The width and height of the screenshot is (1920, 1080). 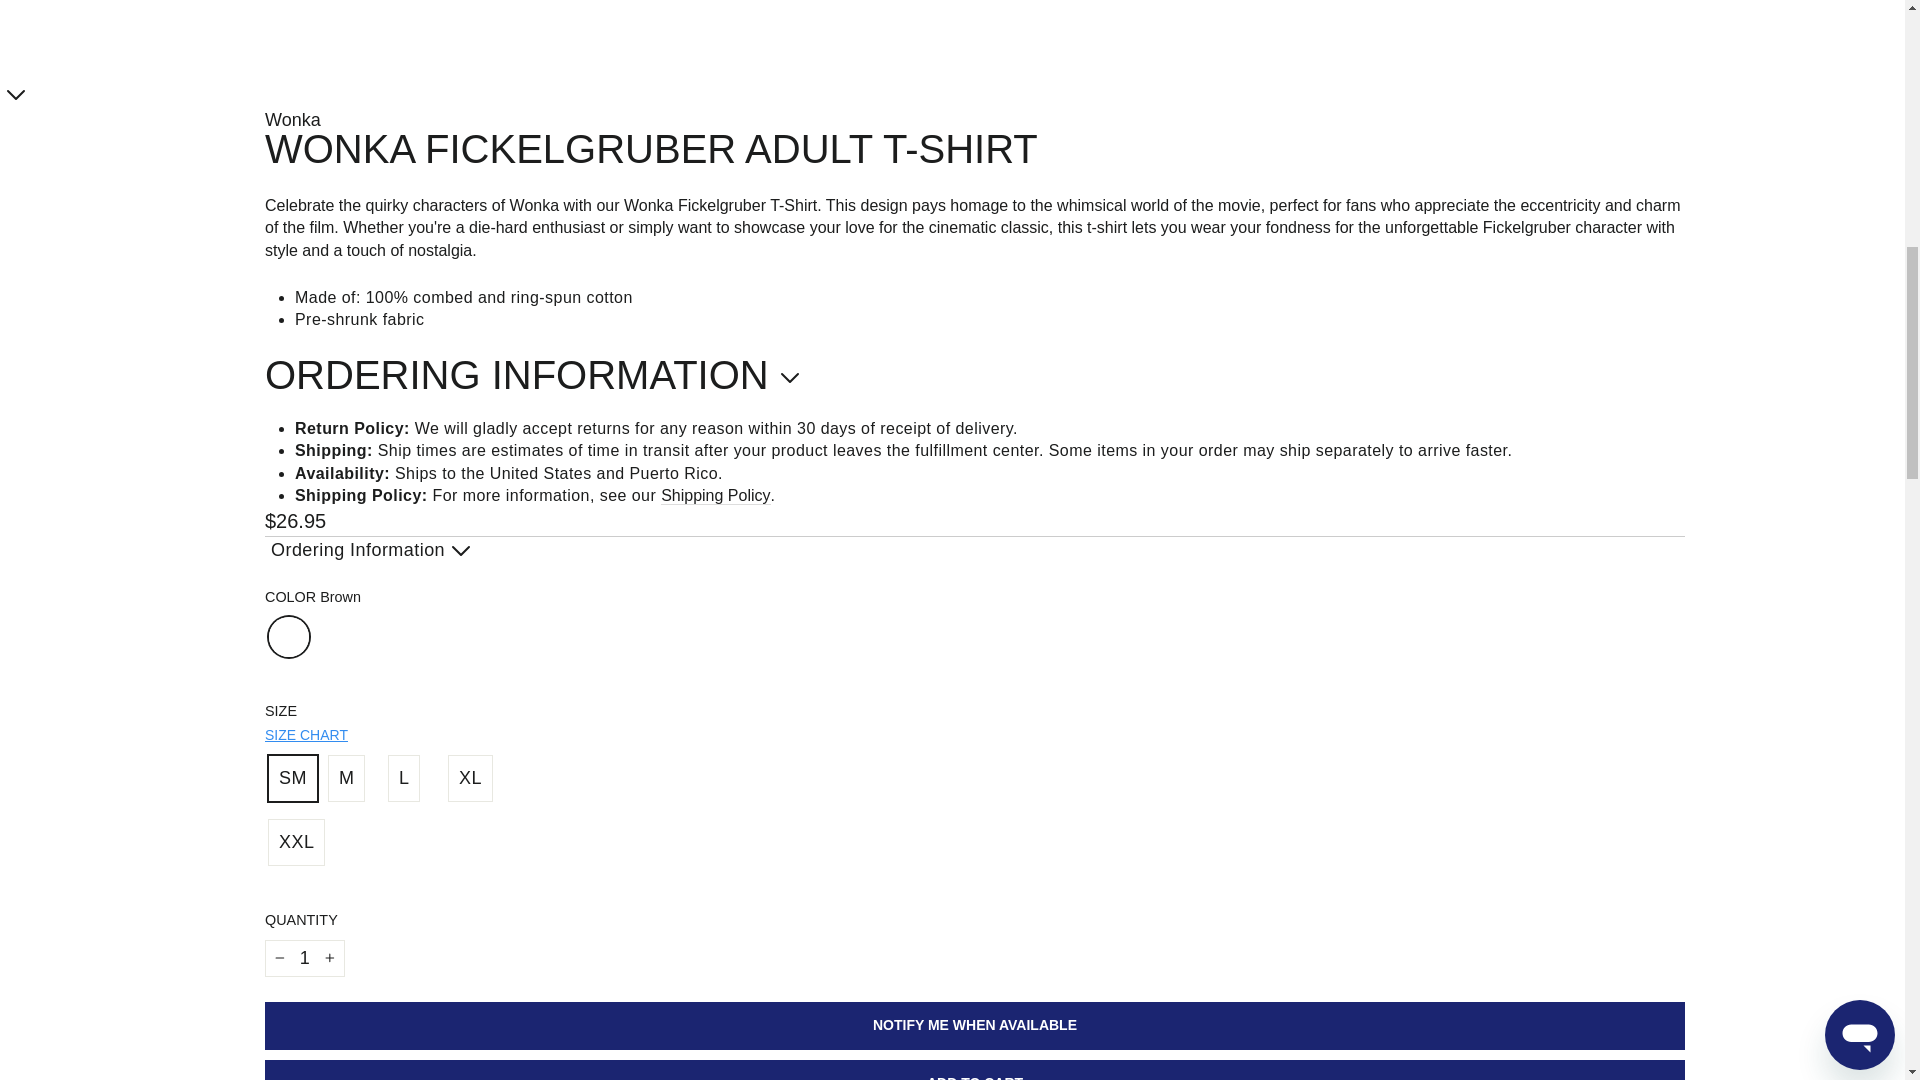 What do you see at coordinates (304, 958) in the screenshot?
I see `1` at bounding box center [304, 958].